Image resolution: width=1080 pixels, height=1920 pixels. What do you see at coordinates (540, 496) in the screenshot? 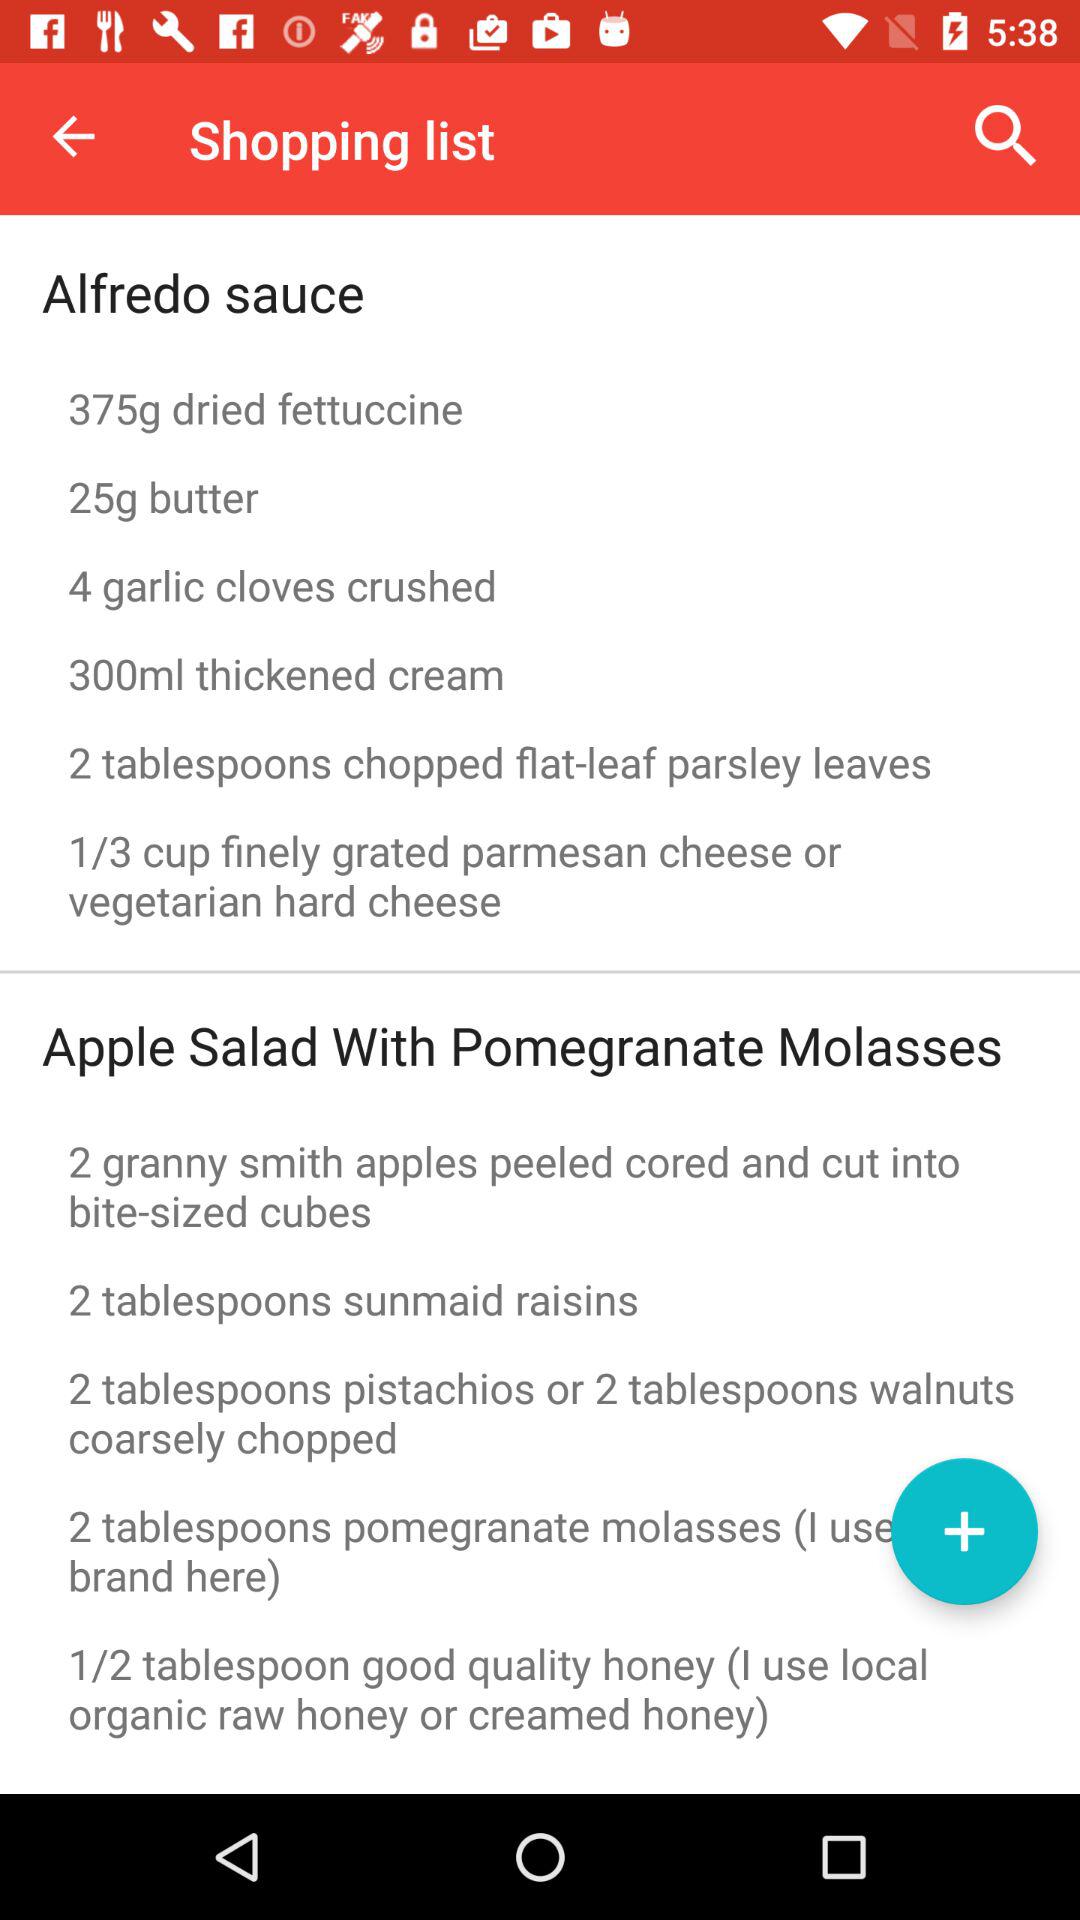
I see `open icon above the 4 garlic cloves item` at bounding box center [540, 496].